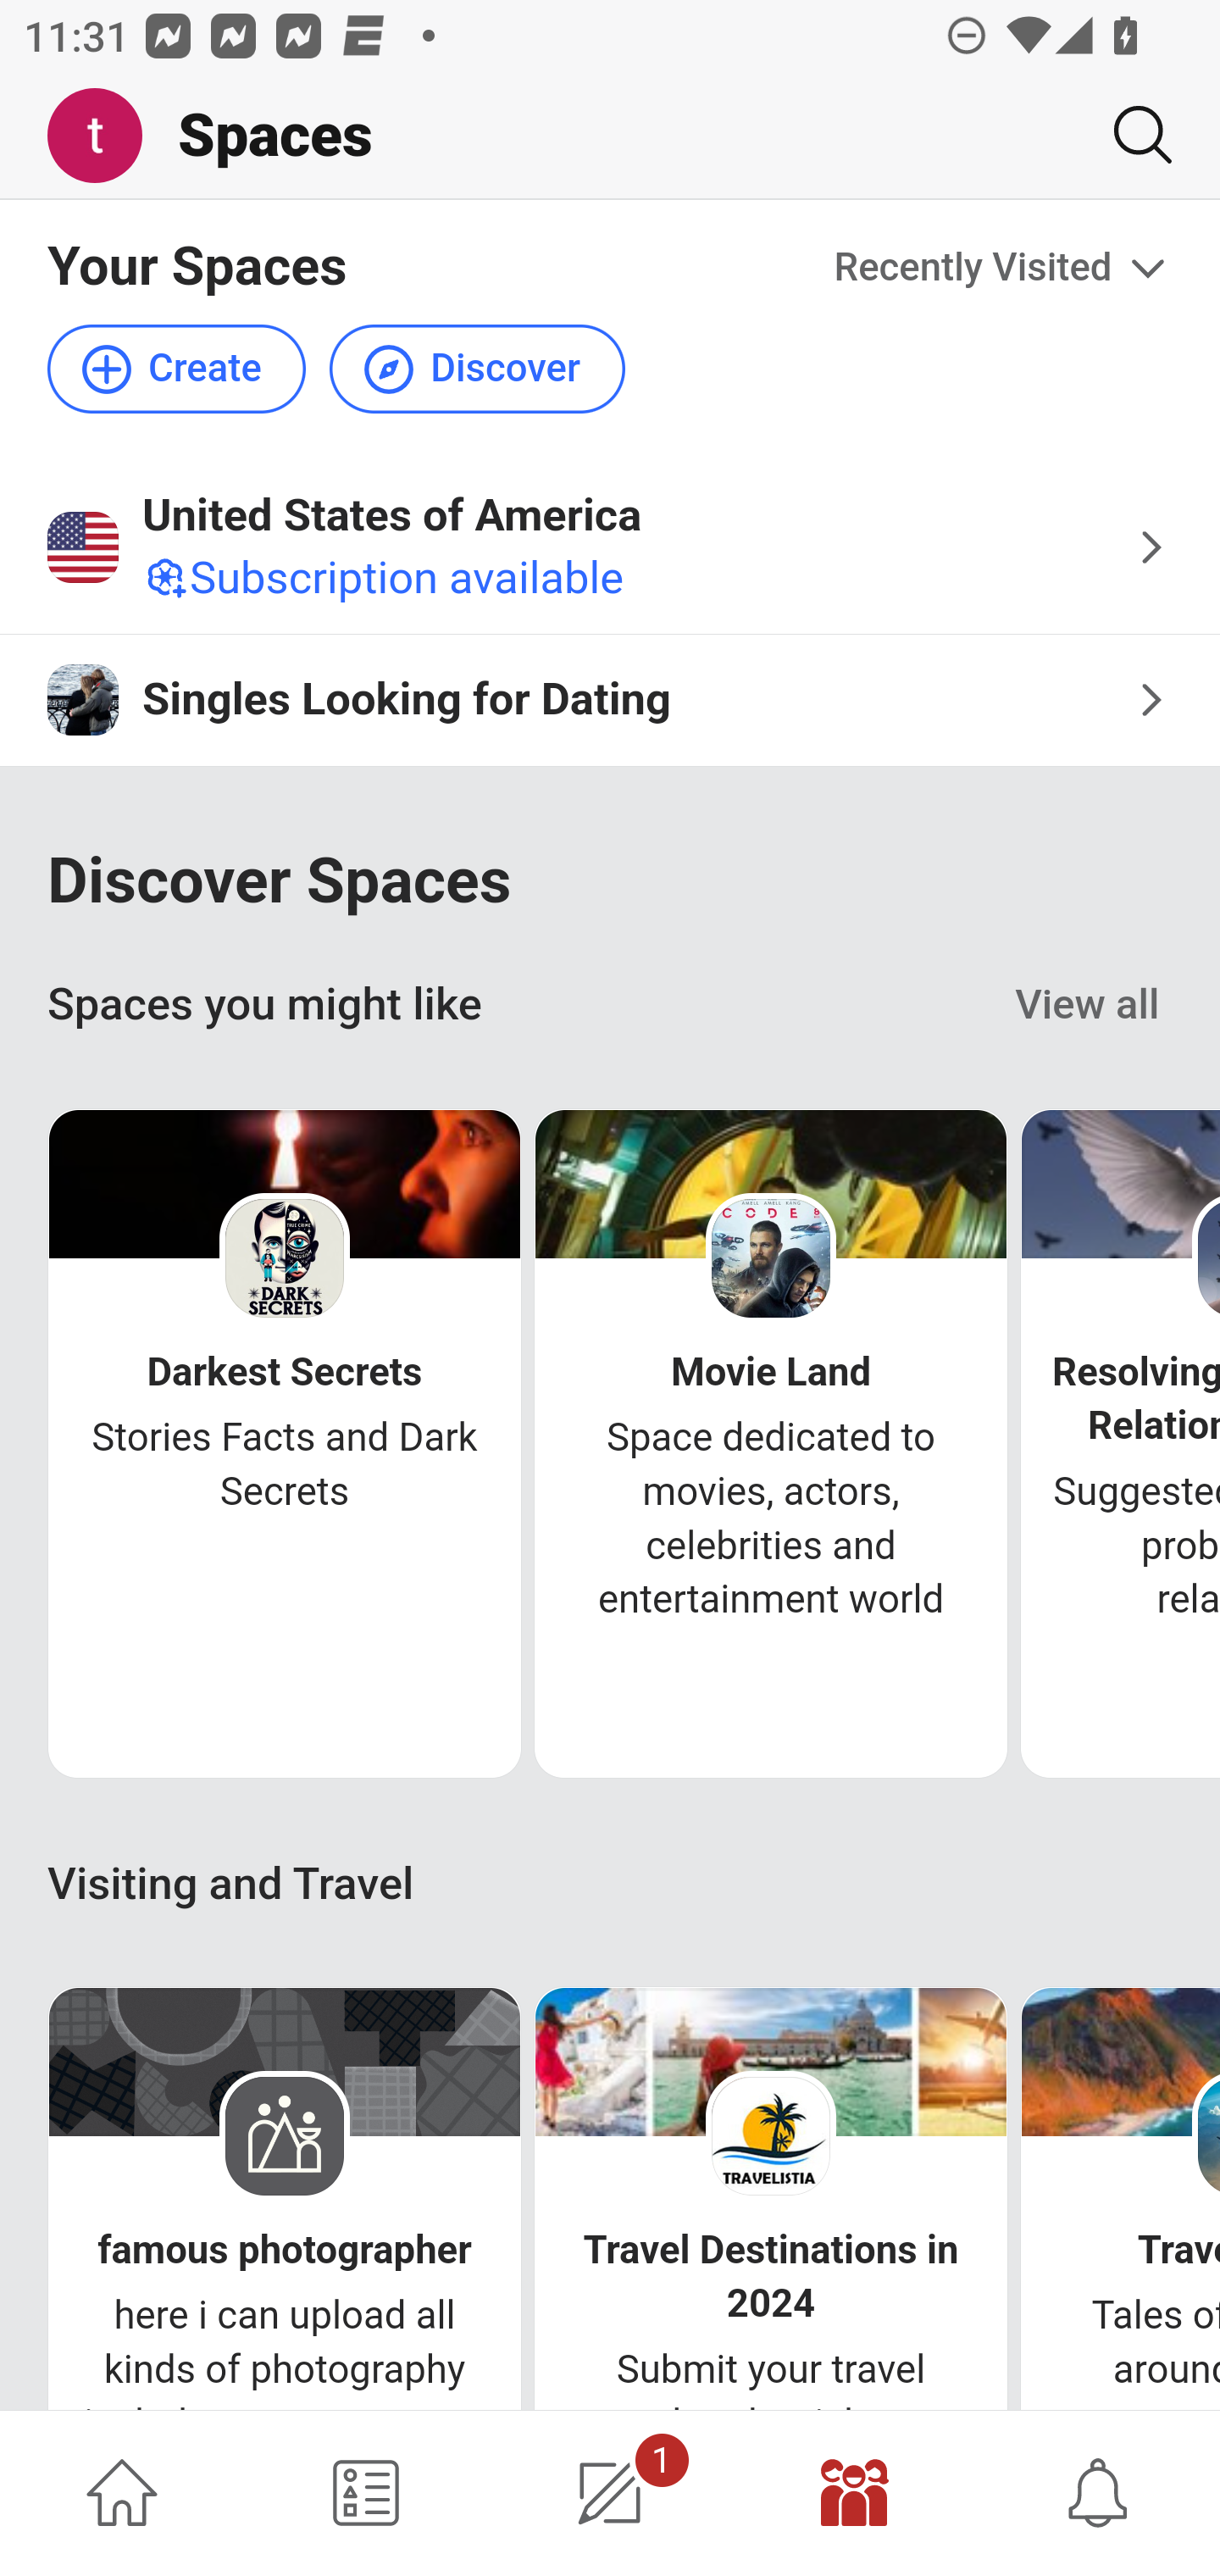 This screenshot has width=1220, height=2576. What do you see at coordinates (107, 136) in the screenshot?
I see `Me` at bounding box center [107, 136].